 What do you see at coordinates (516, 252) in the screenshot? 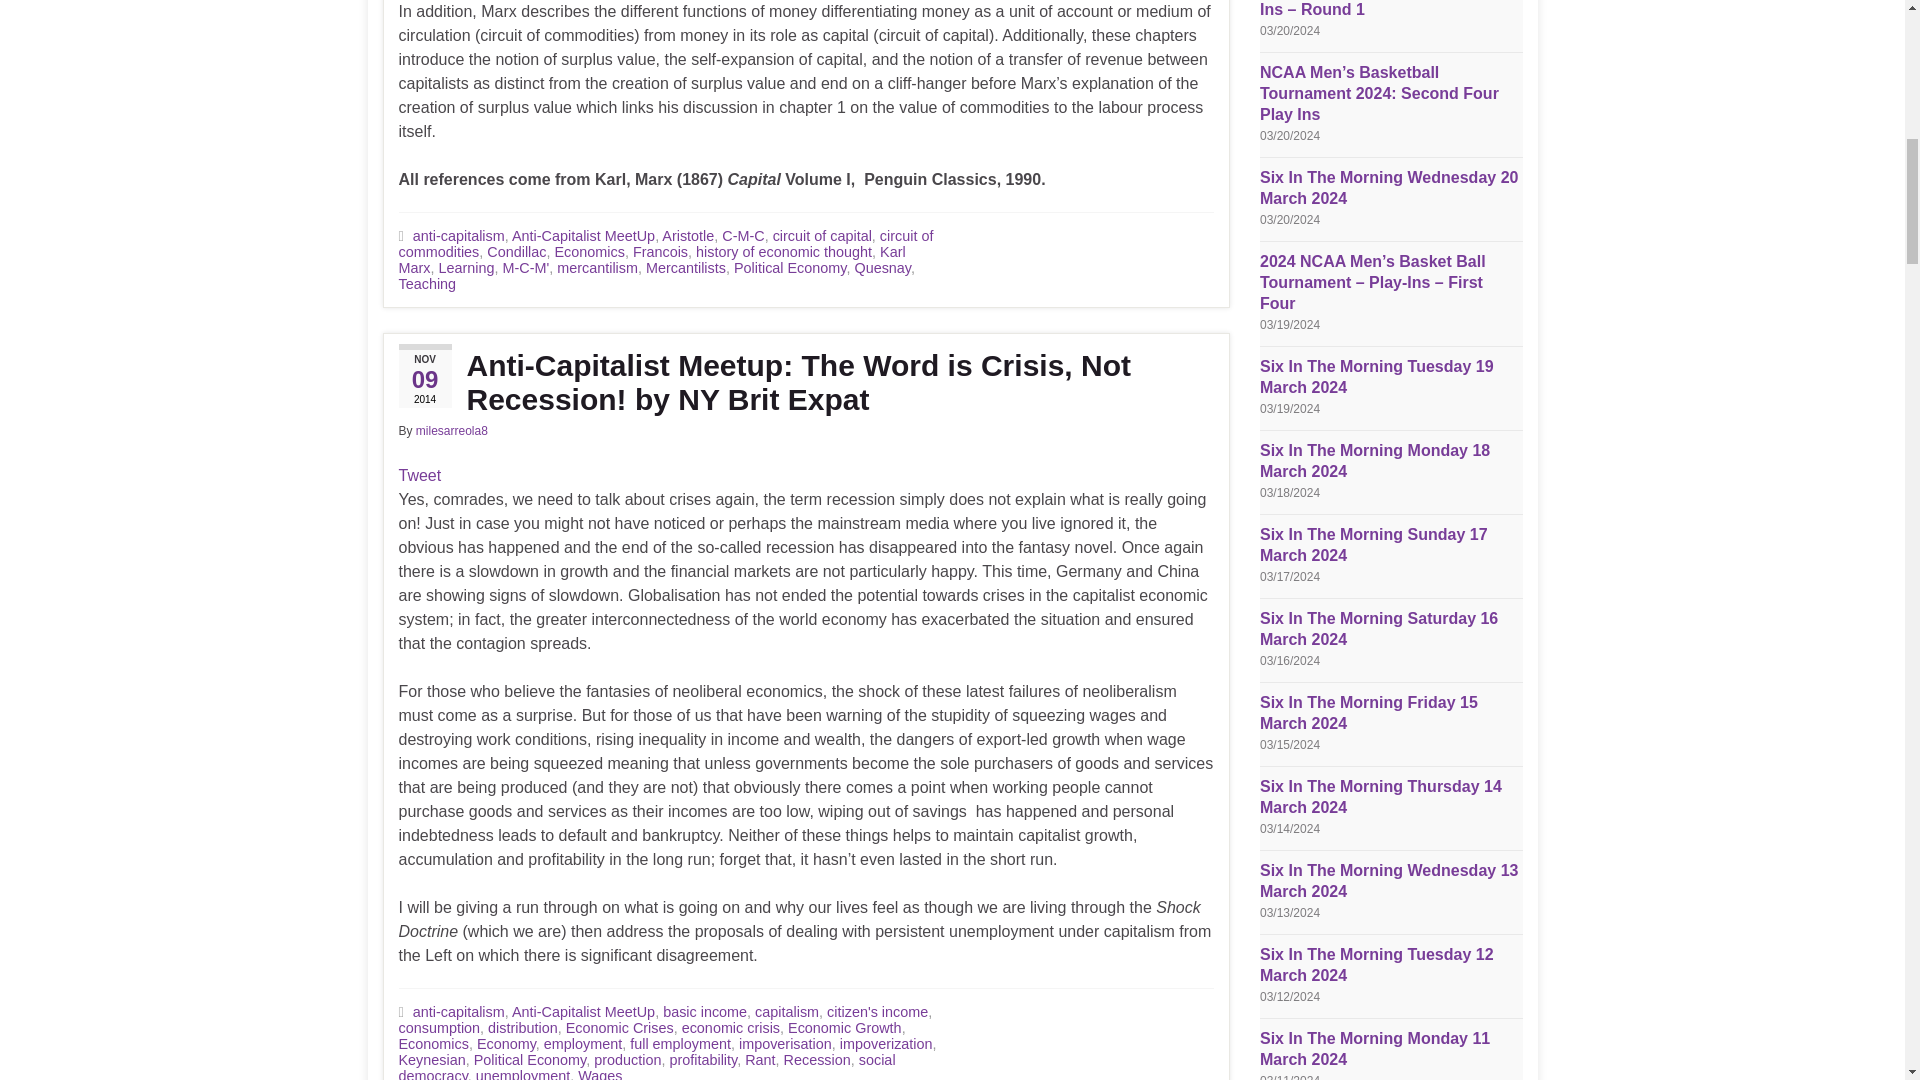
I see `Condillac` at bounding box center [516, 252].